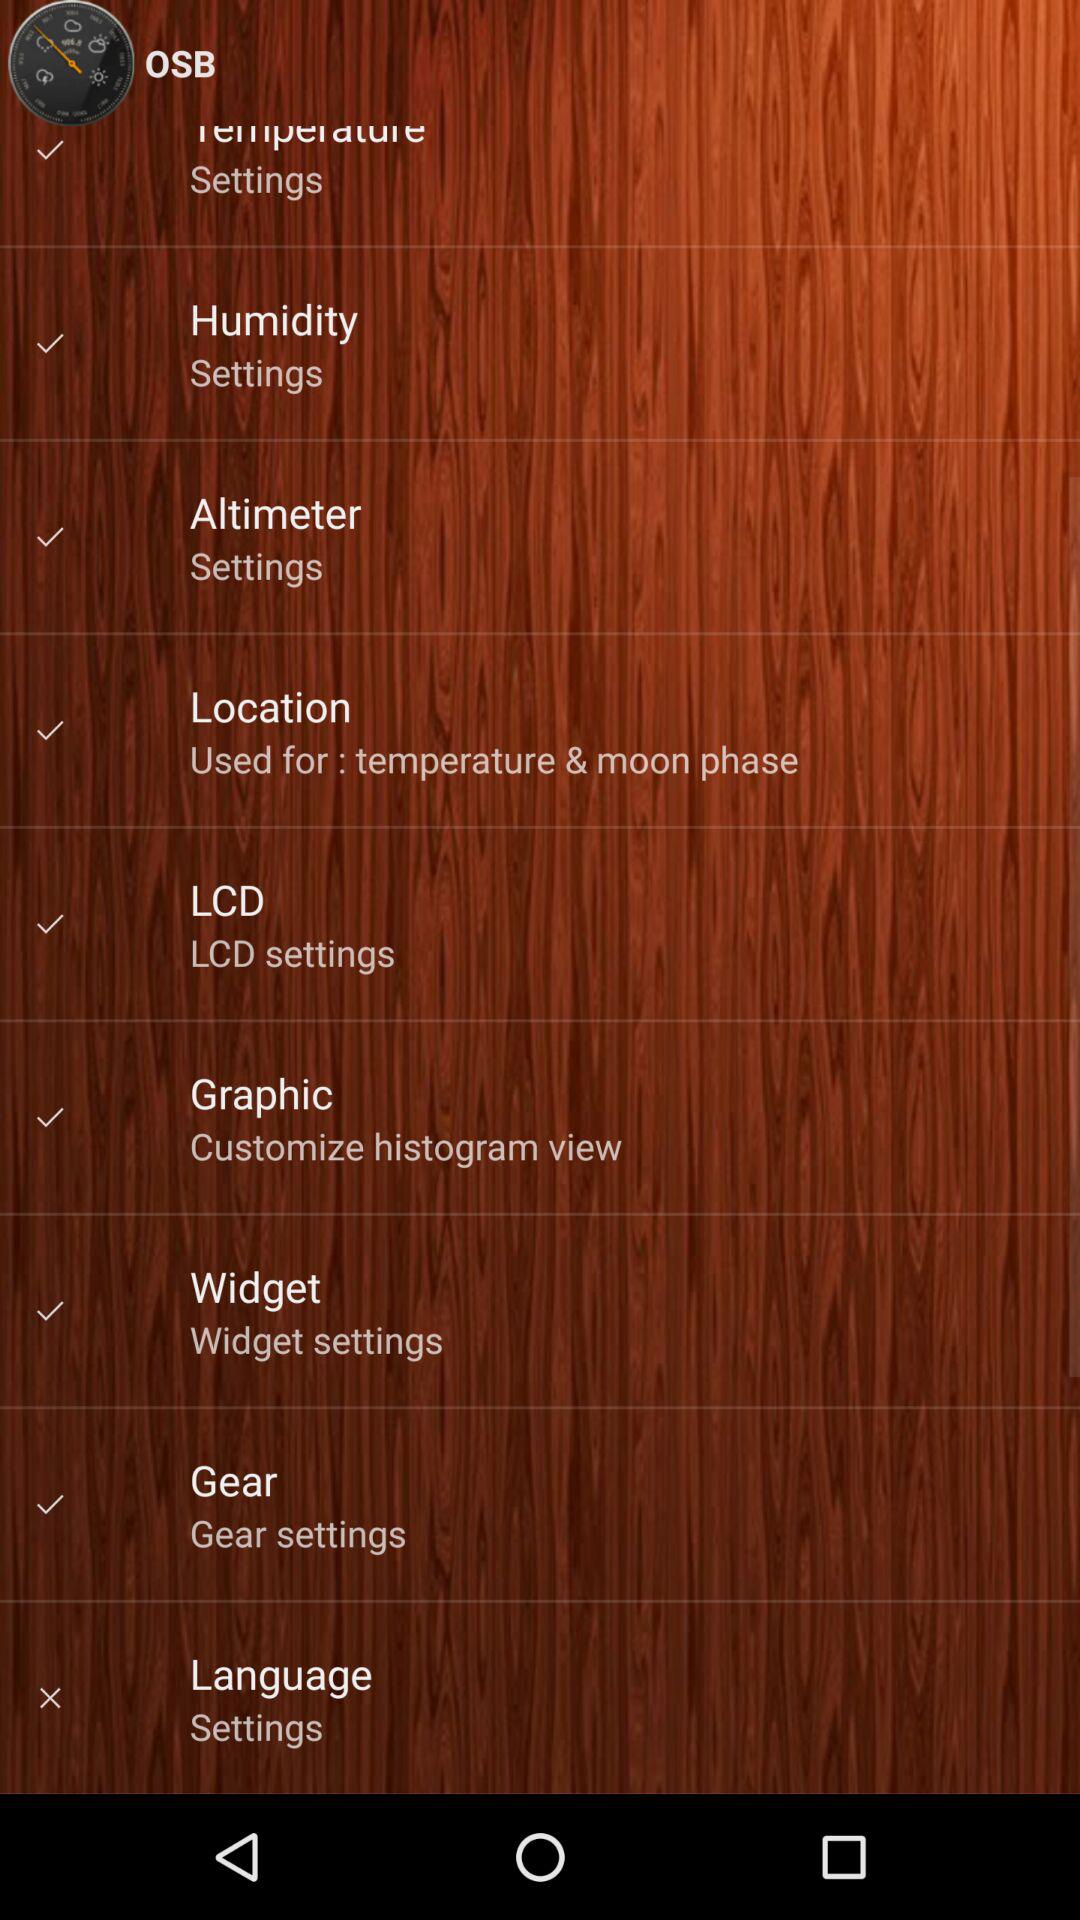 This screenshot has height=1920, width=1080. Describe the element at coordinates (316, 1339) in the screenshot. I see `scroll to widget settings icon` at that location.